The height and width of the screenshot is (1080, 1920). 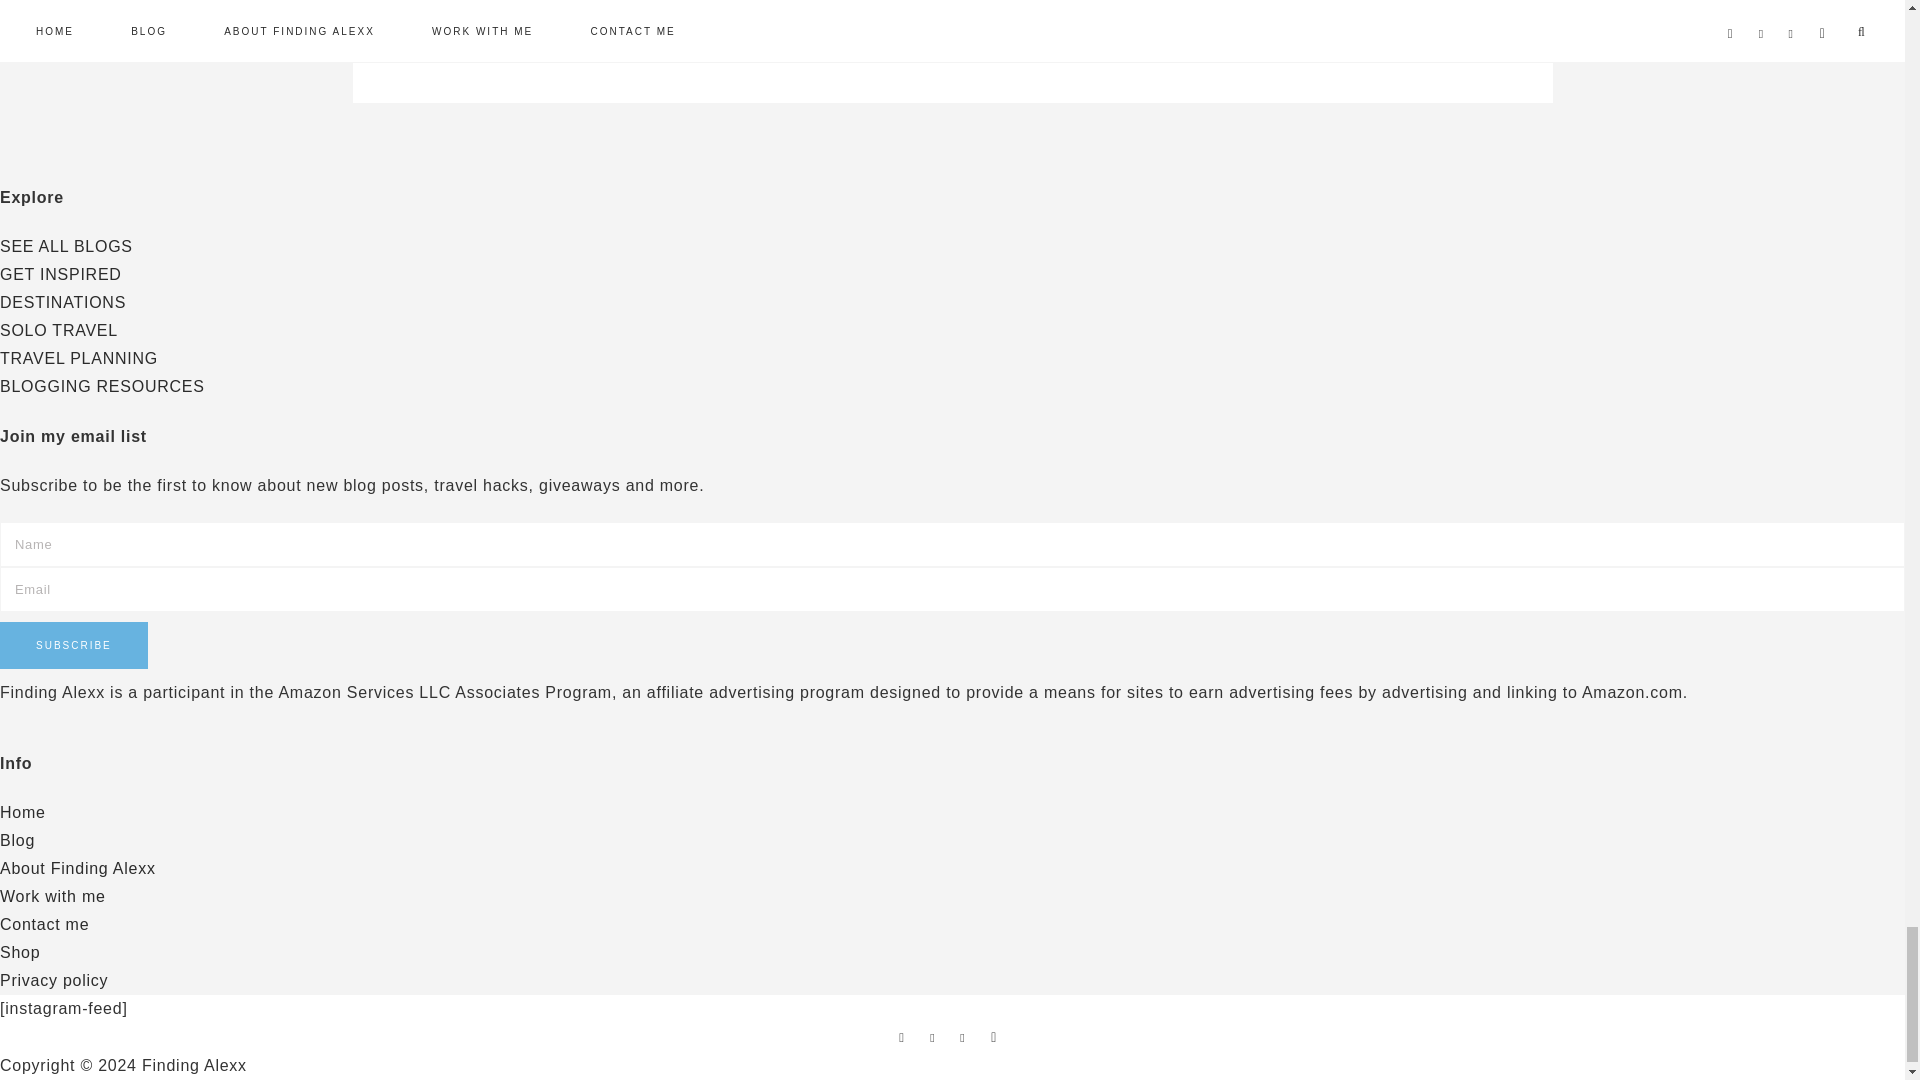 I want to click on Subscribe, so click(x=74, y=645).